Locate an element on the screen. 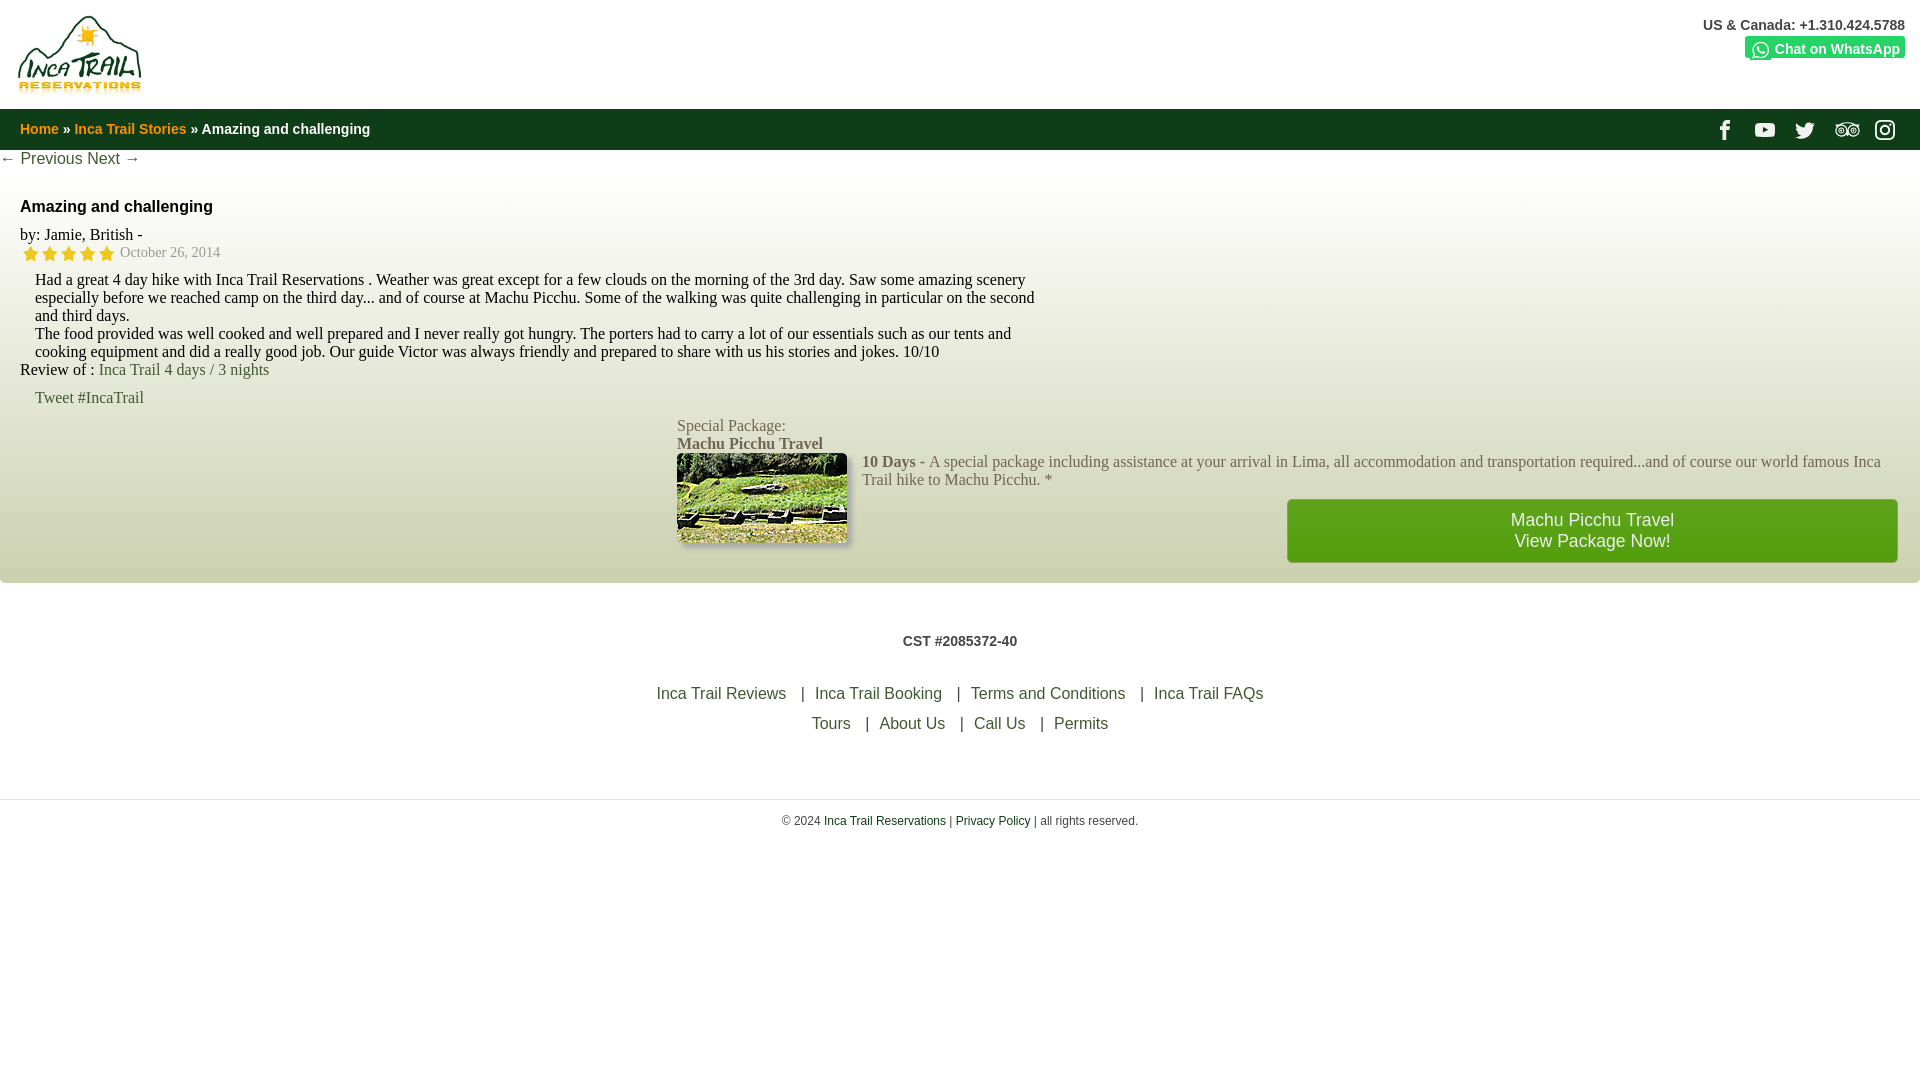  youtube is located at coordinates (1766, 128).